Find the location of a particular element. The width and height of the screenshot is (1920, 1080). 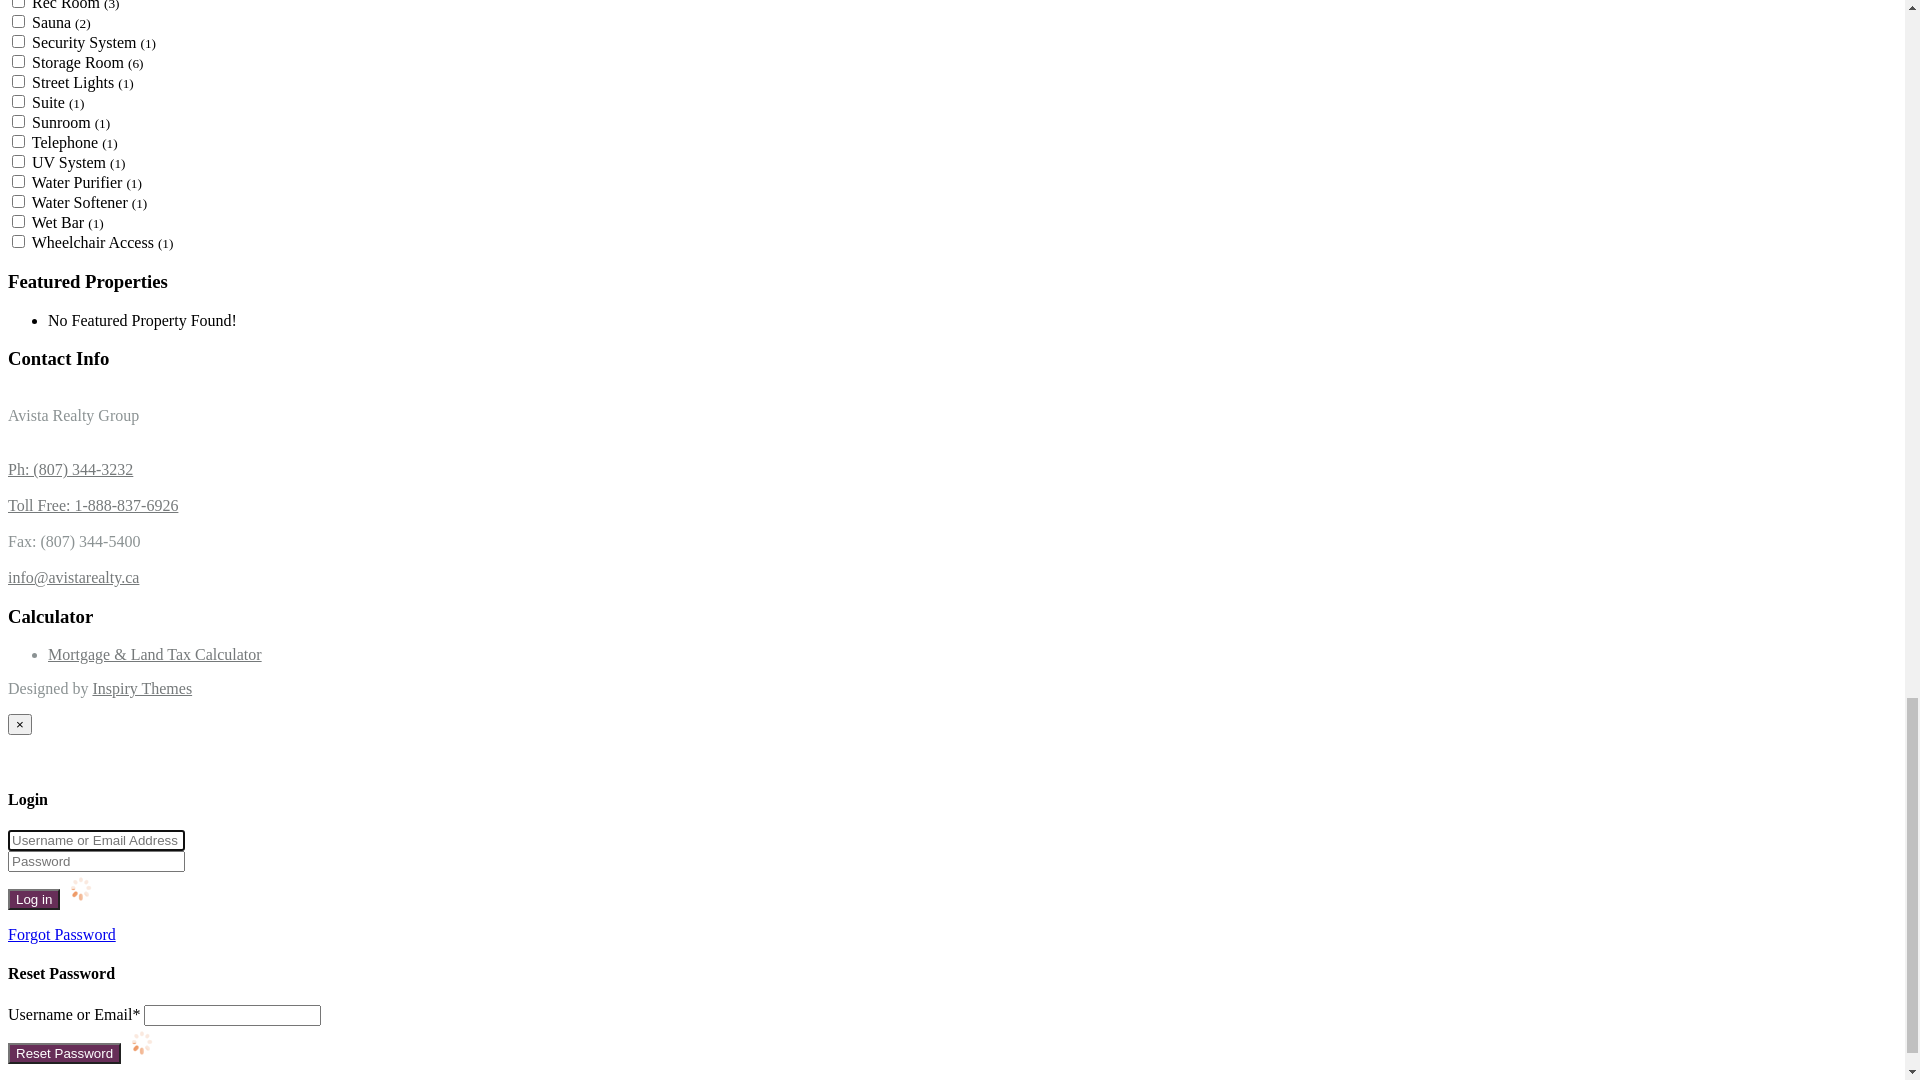

Condos is located at coordinates (112, 430).